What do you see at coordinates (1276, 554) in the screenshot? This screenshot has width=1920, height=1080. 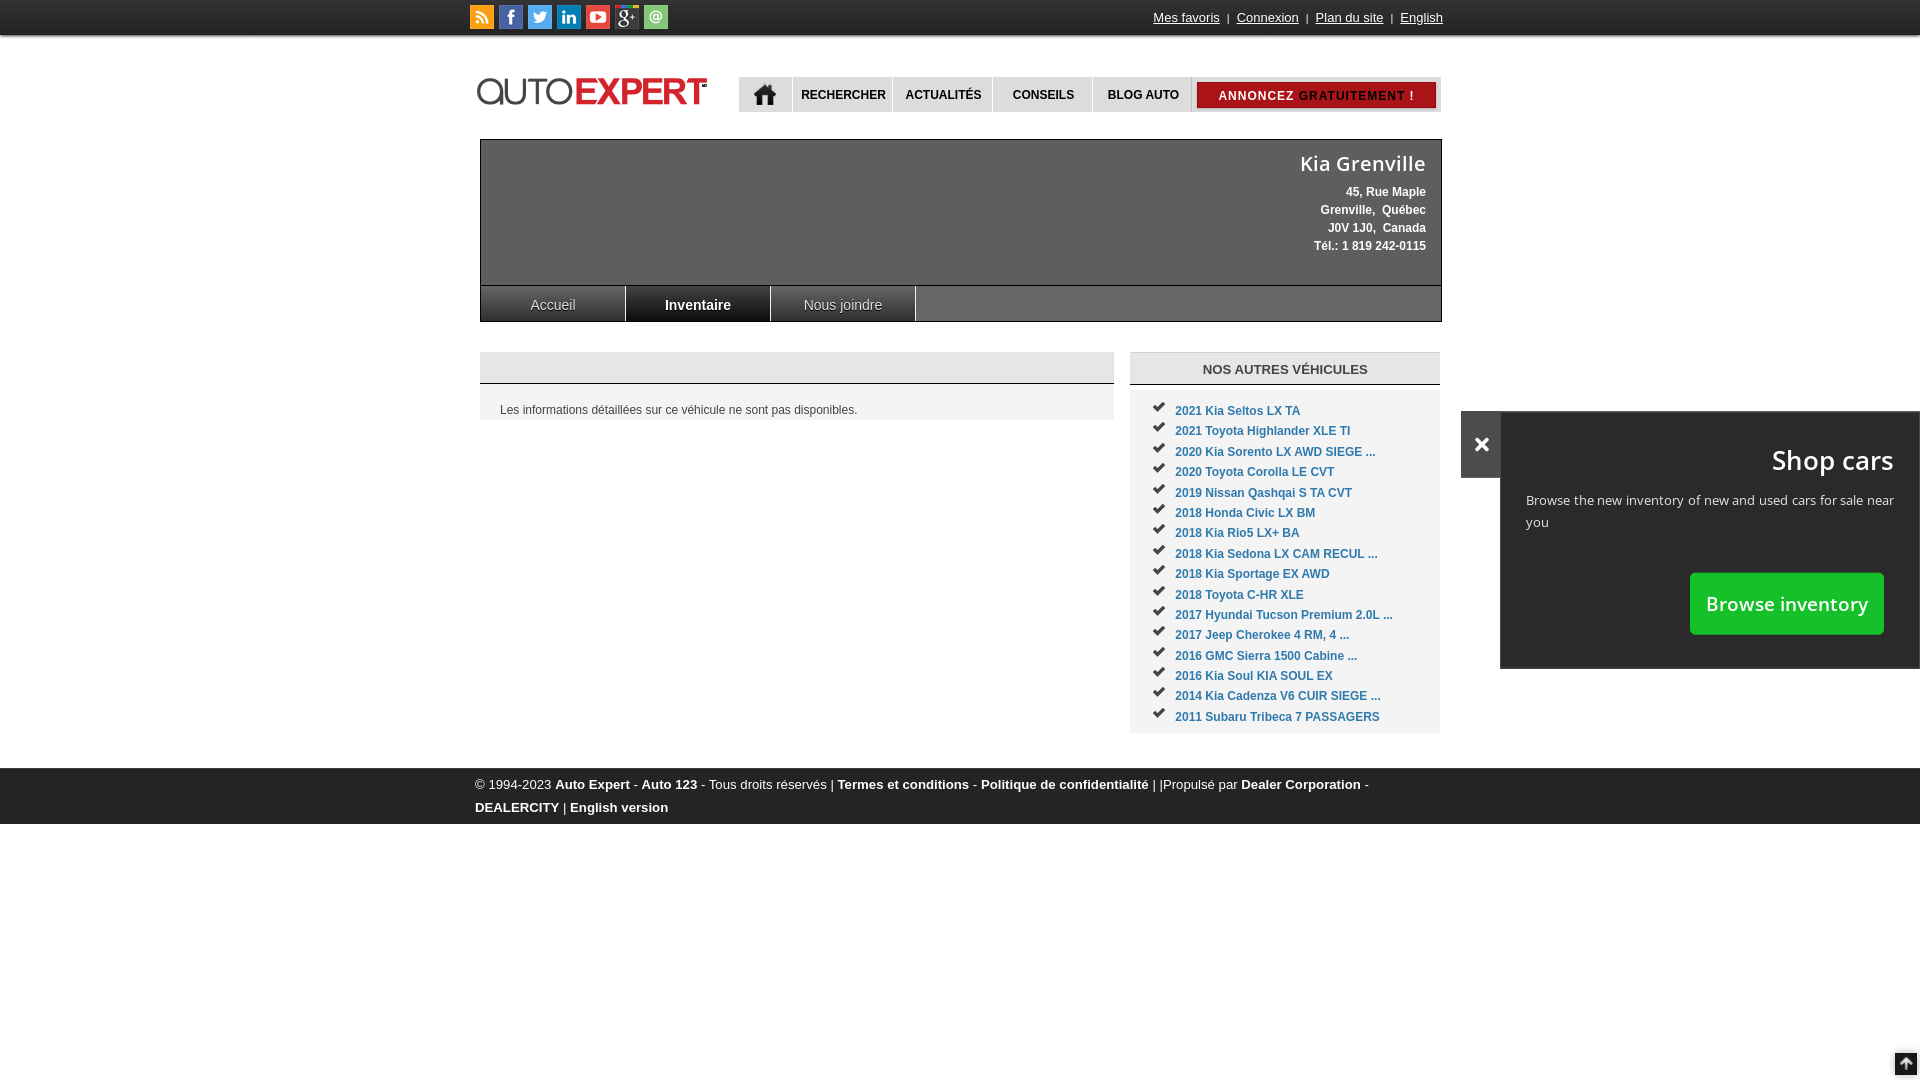 I see `2018 Kia Sedona LX CAM RECUL ...` at bounding box center [1276, 554].